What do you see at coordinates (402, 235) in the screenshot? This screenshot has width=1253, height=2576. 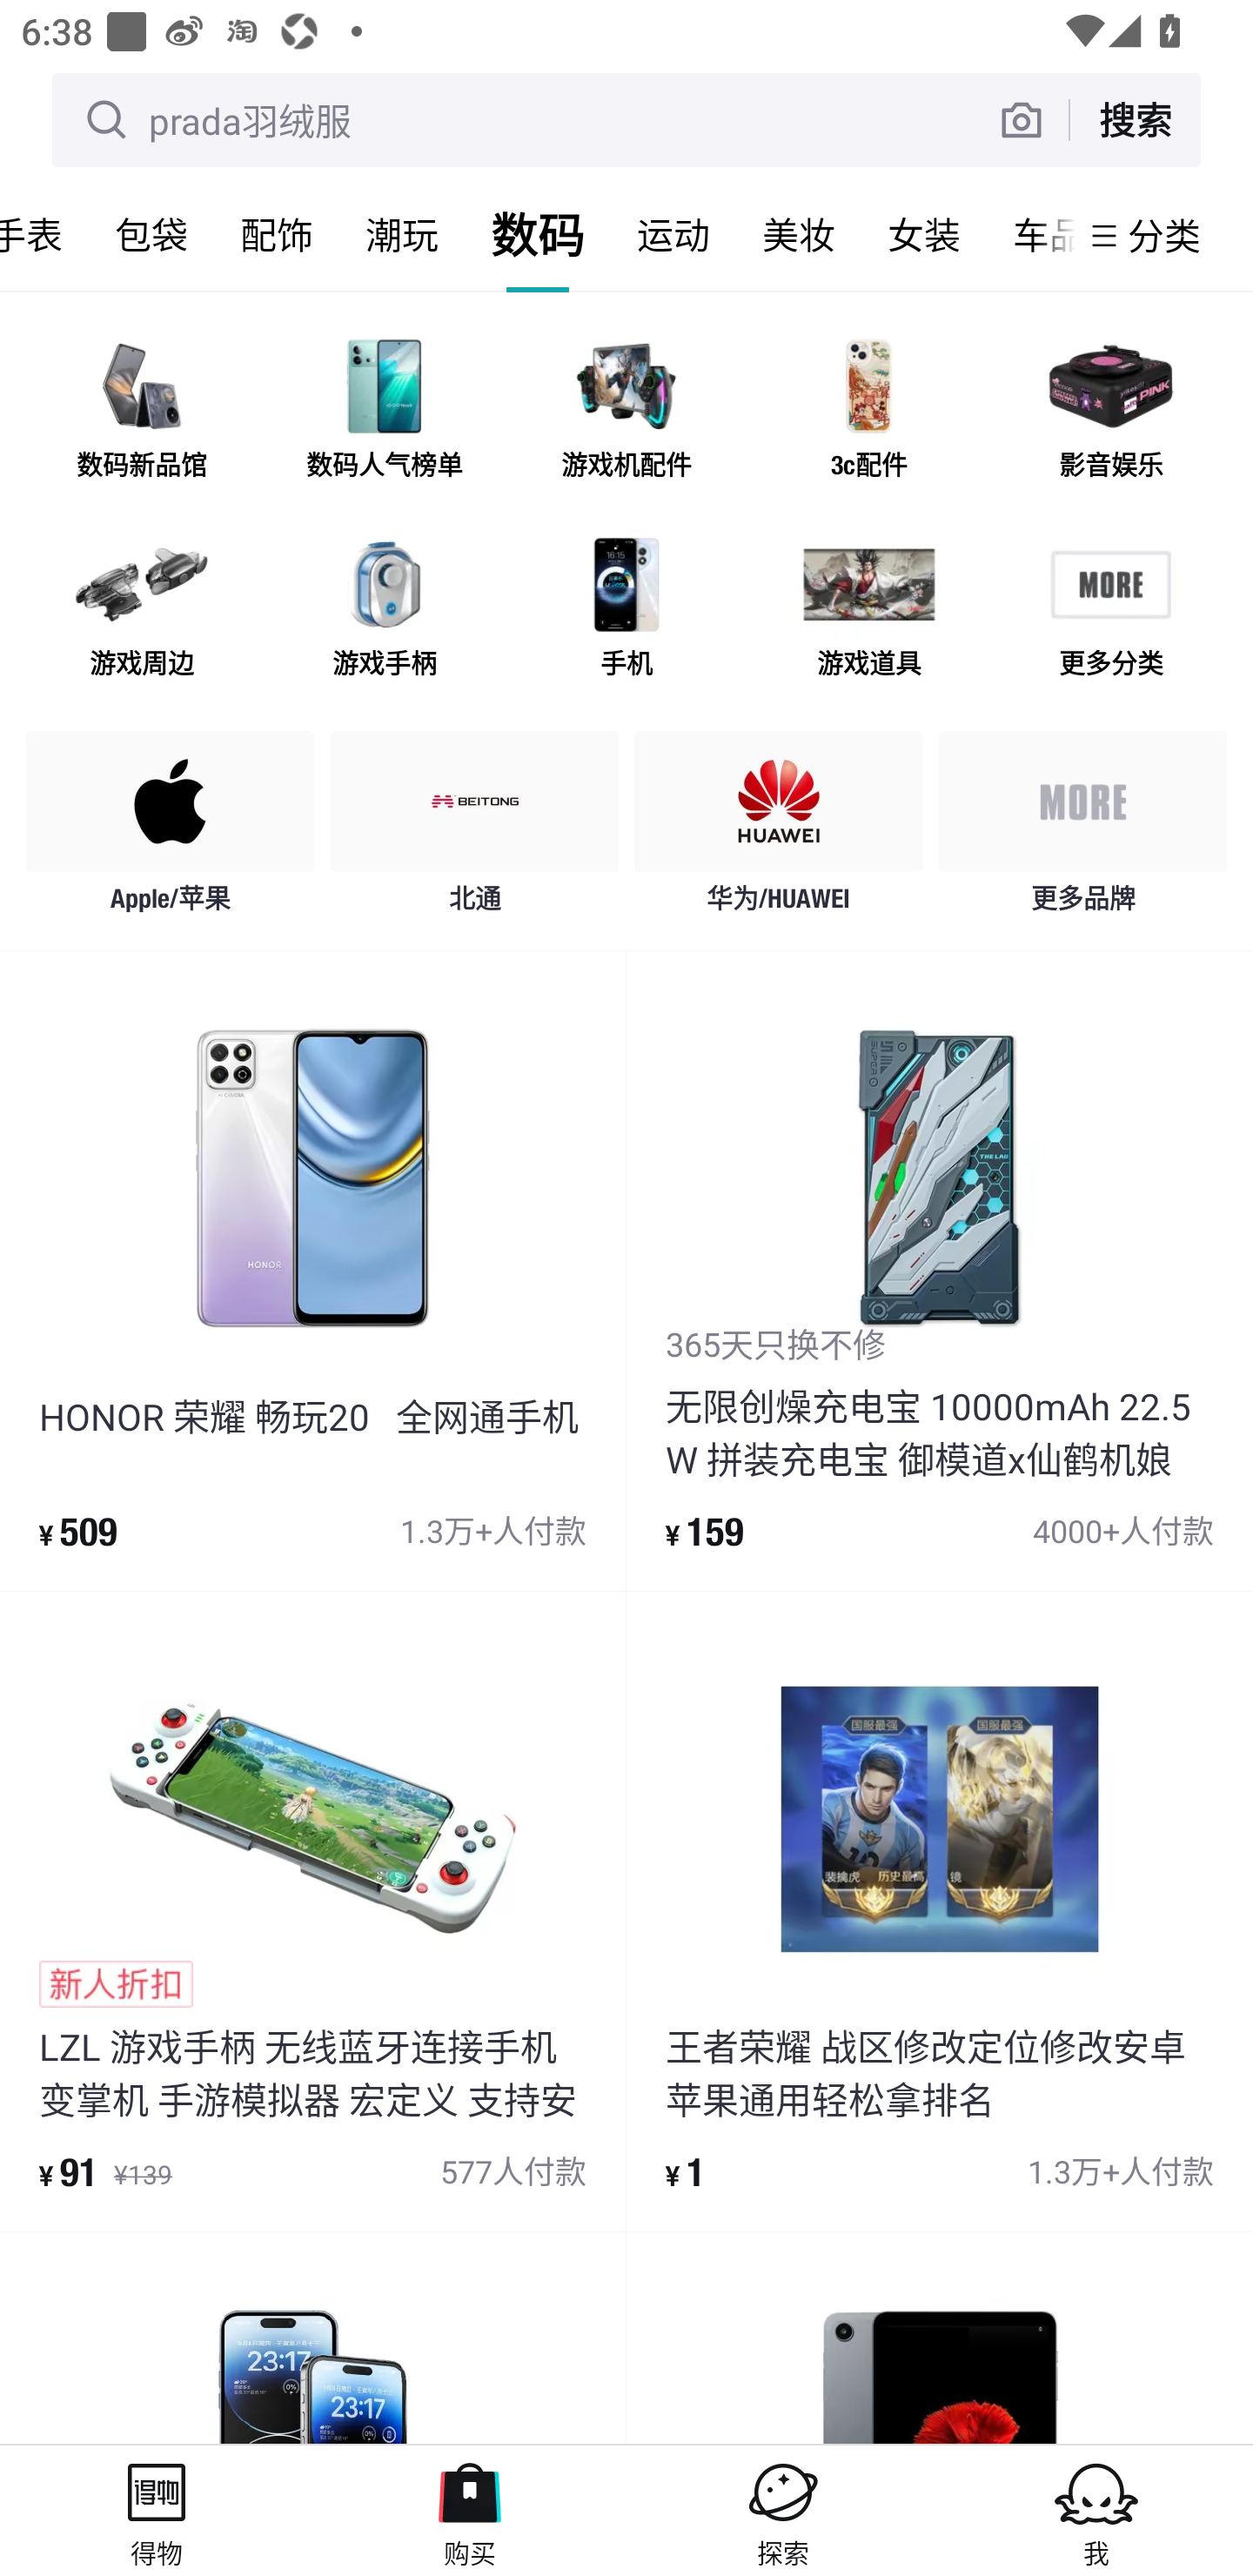 I see `潮玩` at bounding box center [402, 235].